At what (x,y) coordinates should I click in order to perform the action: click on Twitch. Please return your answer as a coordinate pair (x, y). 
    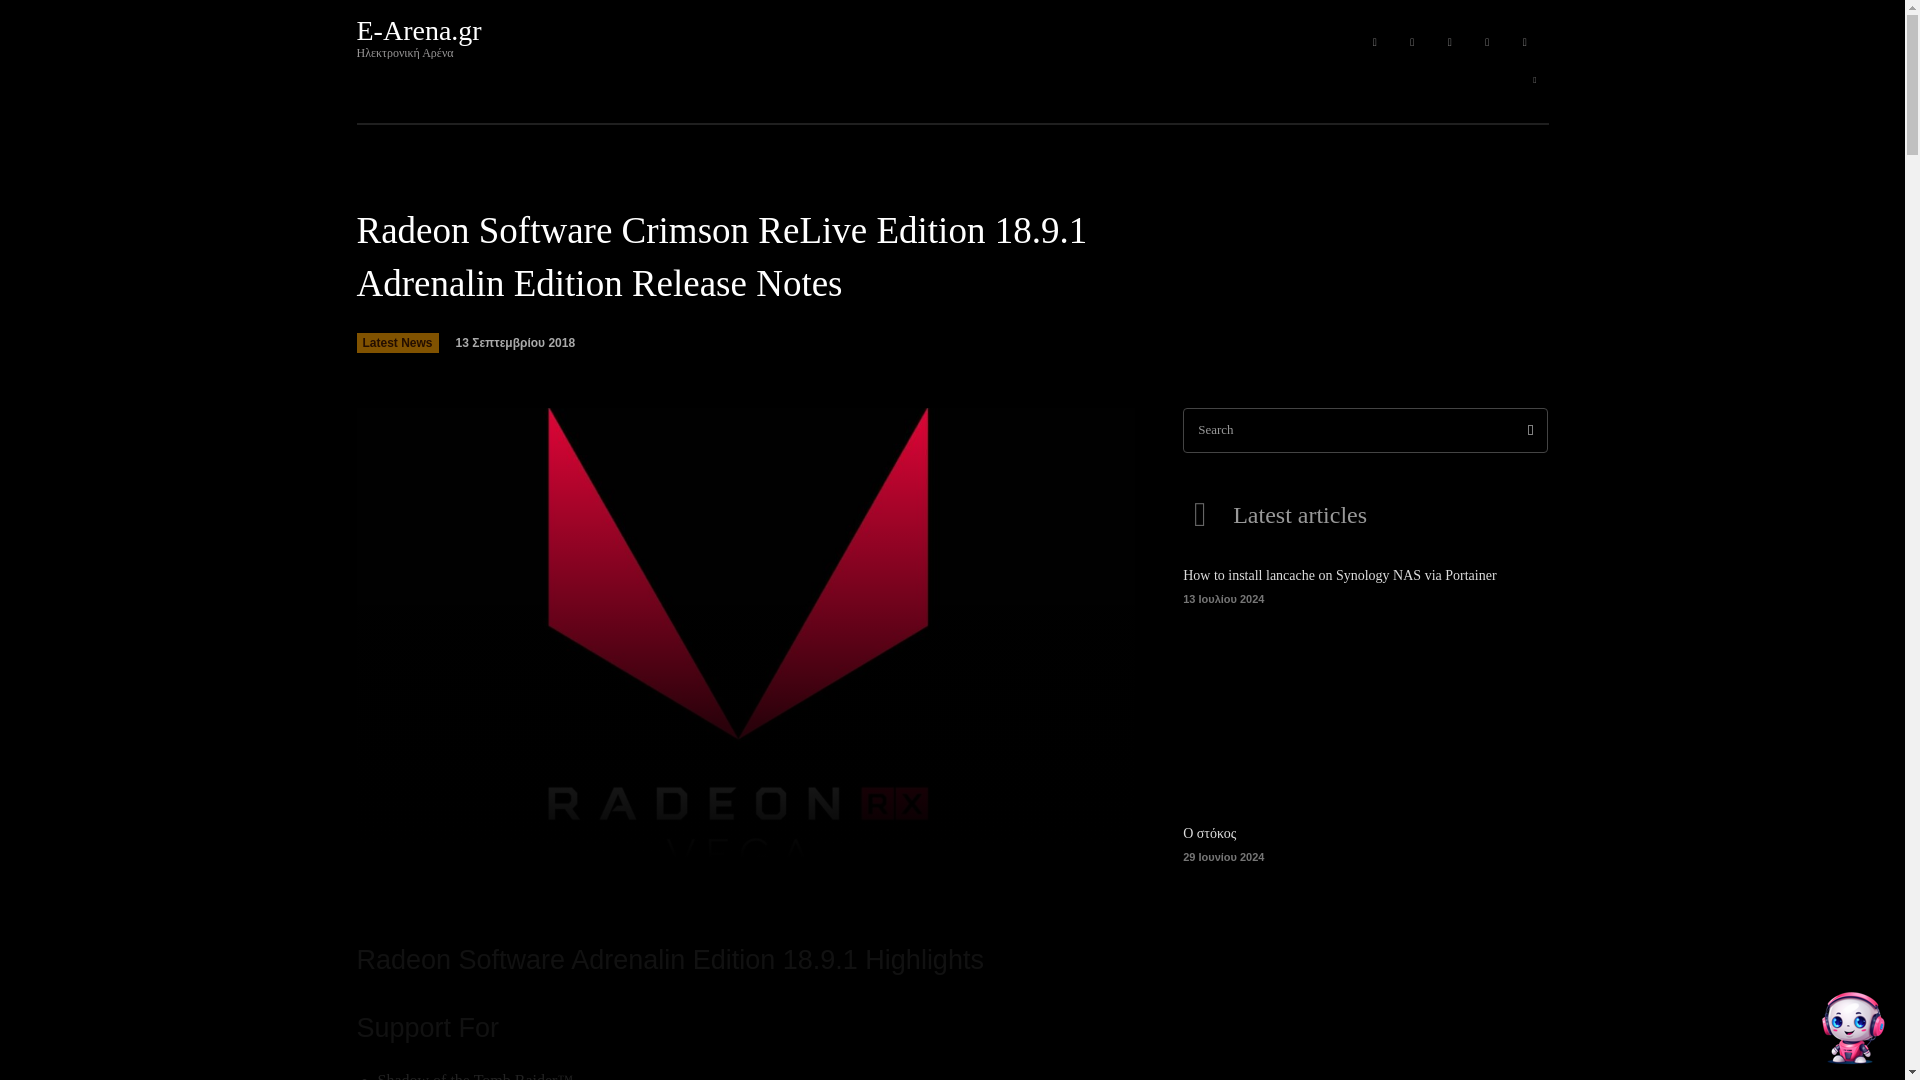
    Looking at the image, I should click on (1450, 43).